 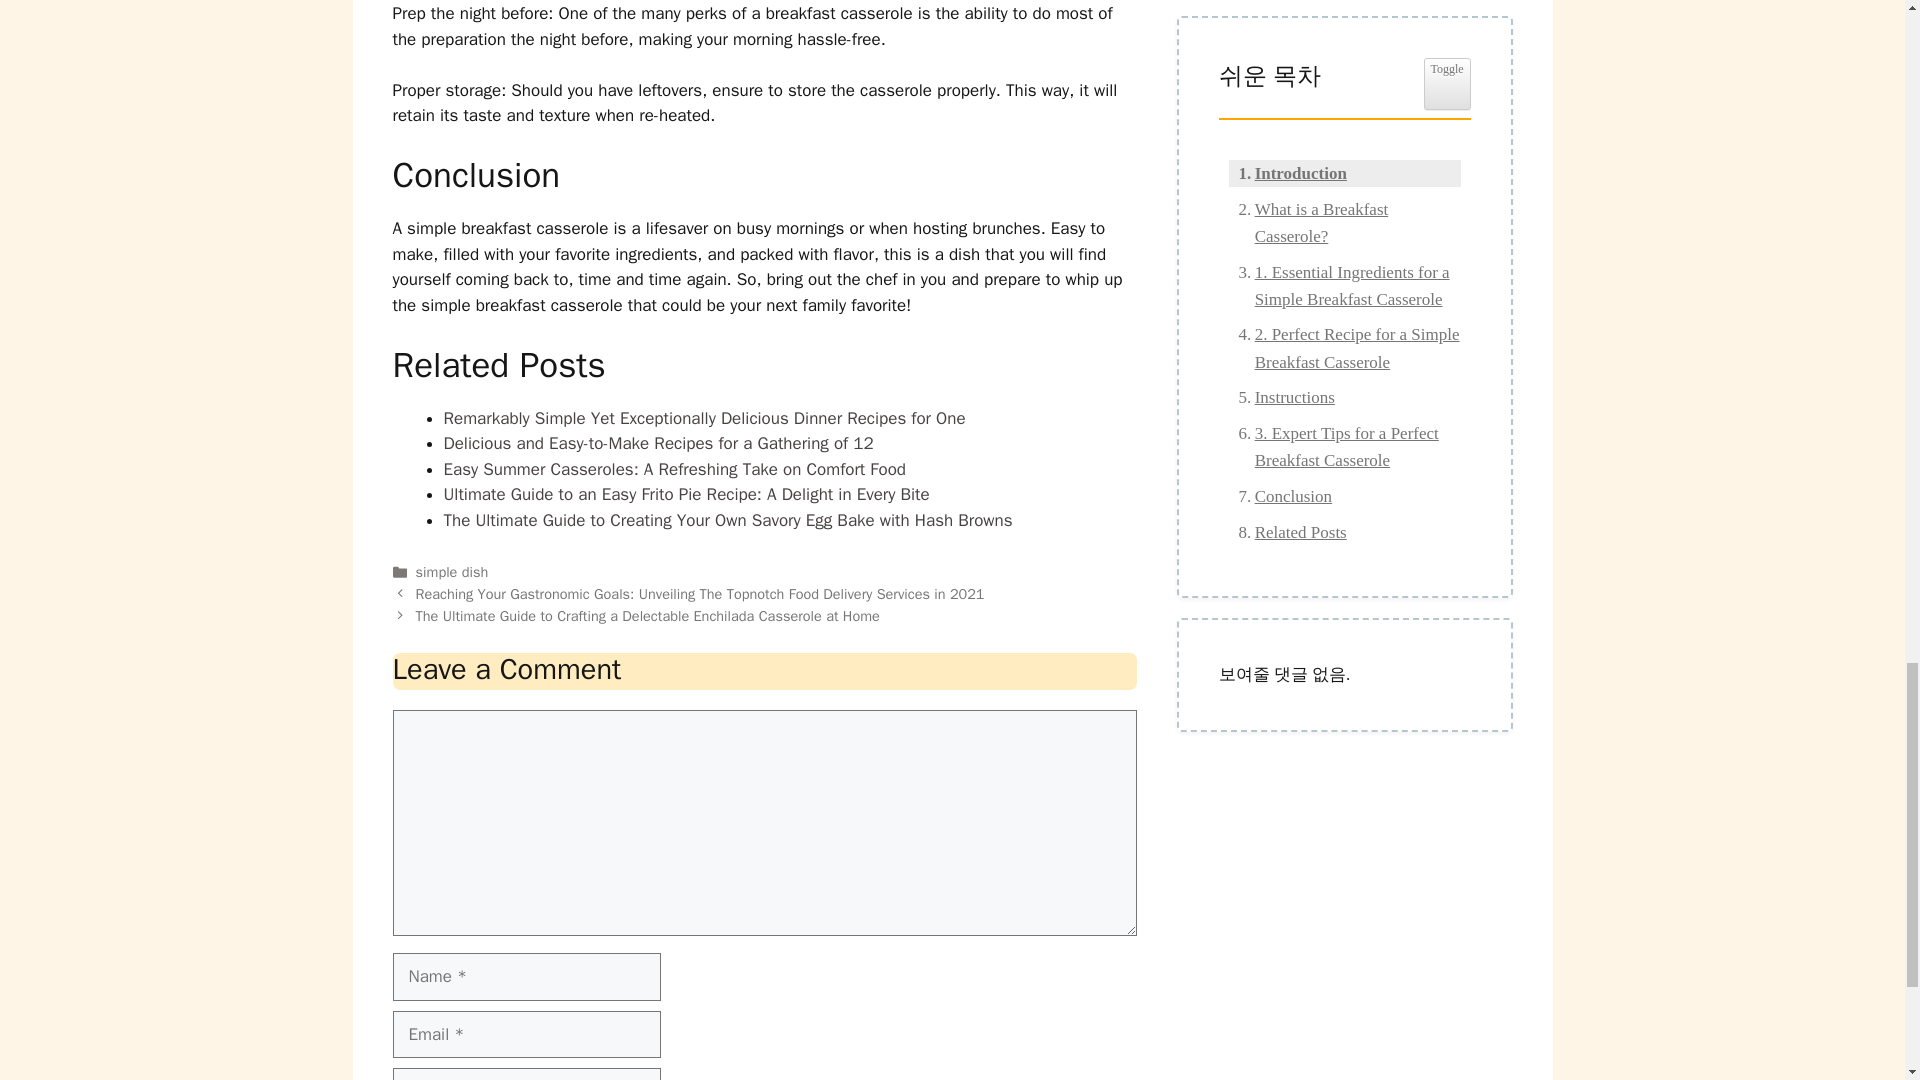 I want to click on simple dish, so click(x=452, y=572).